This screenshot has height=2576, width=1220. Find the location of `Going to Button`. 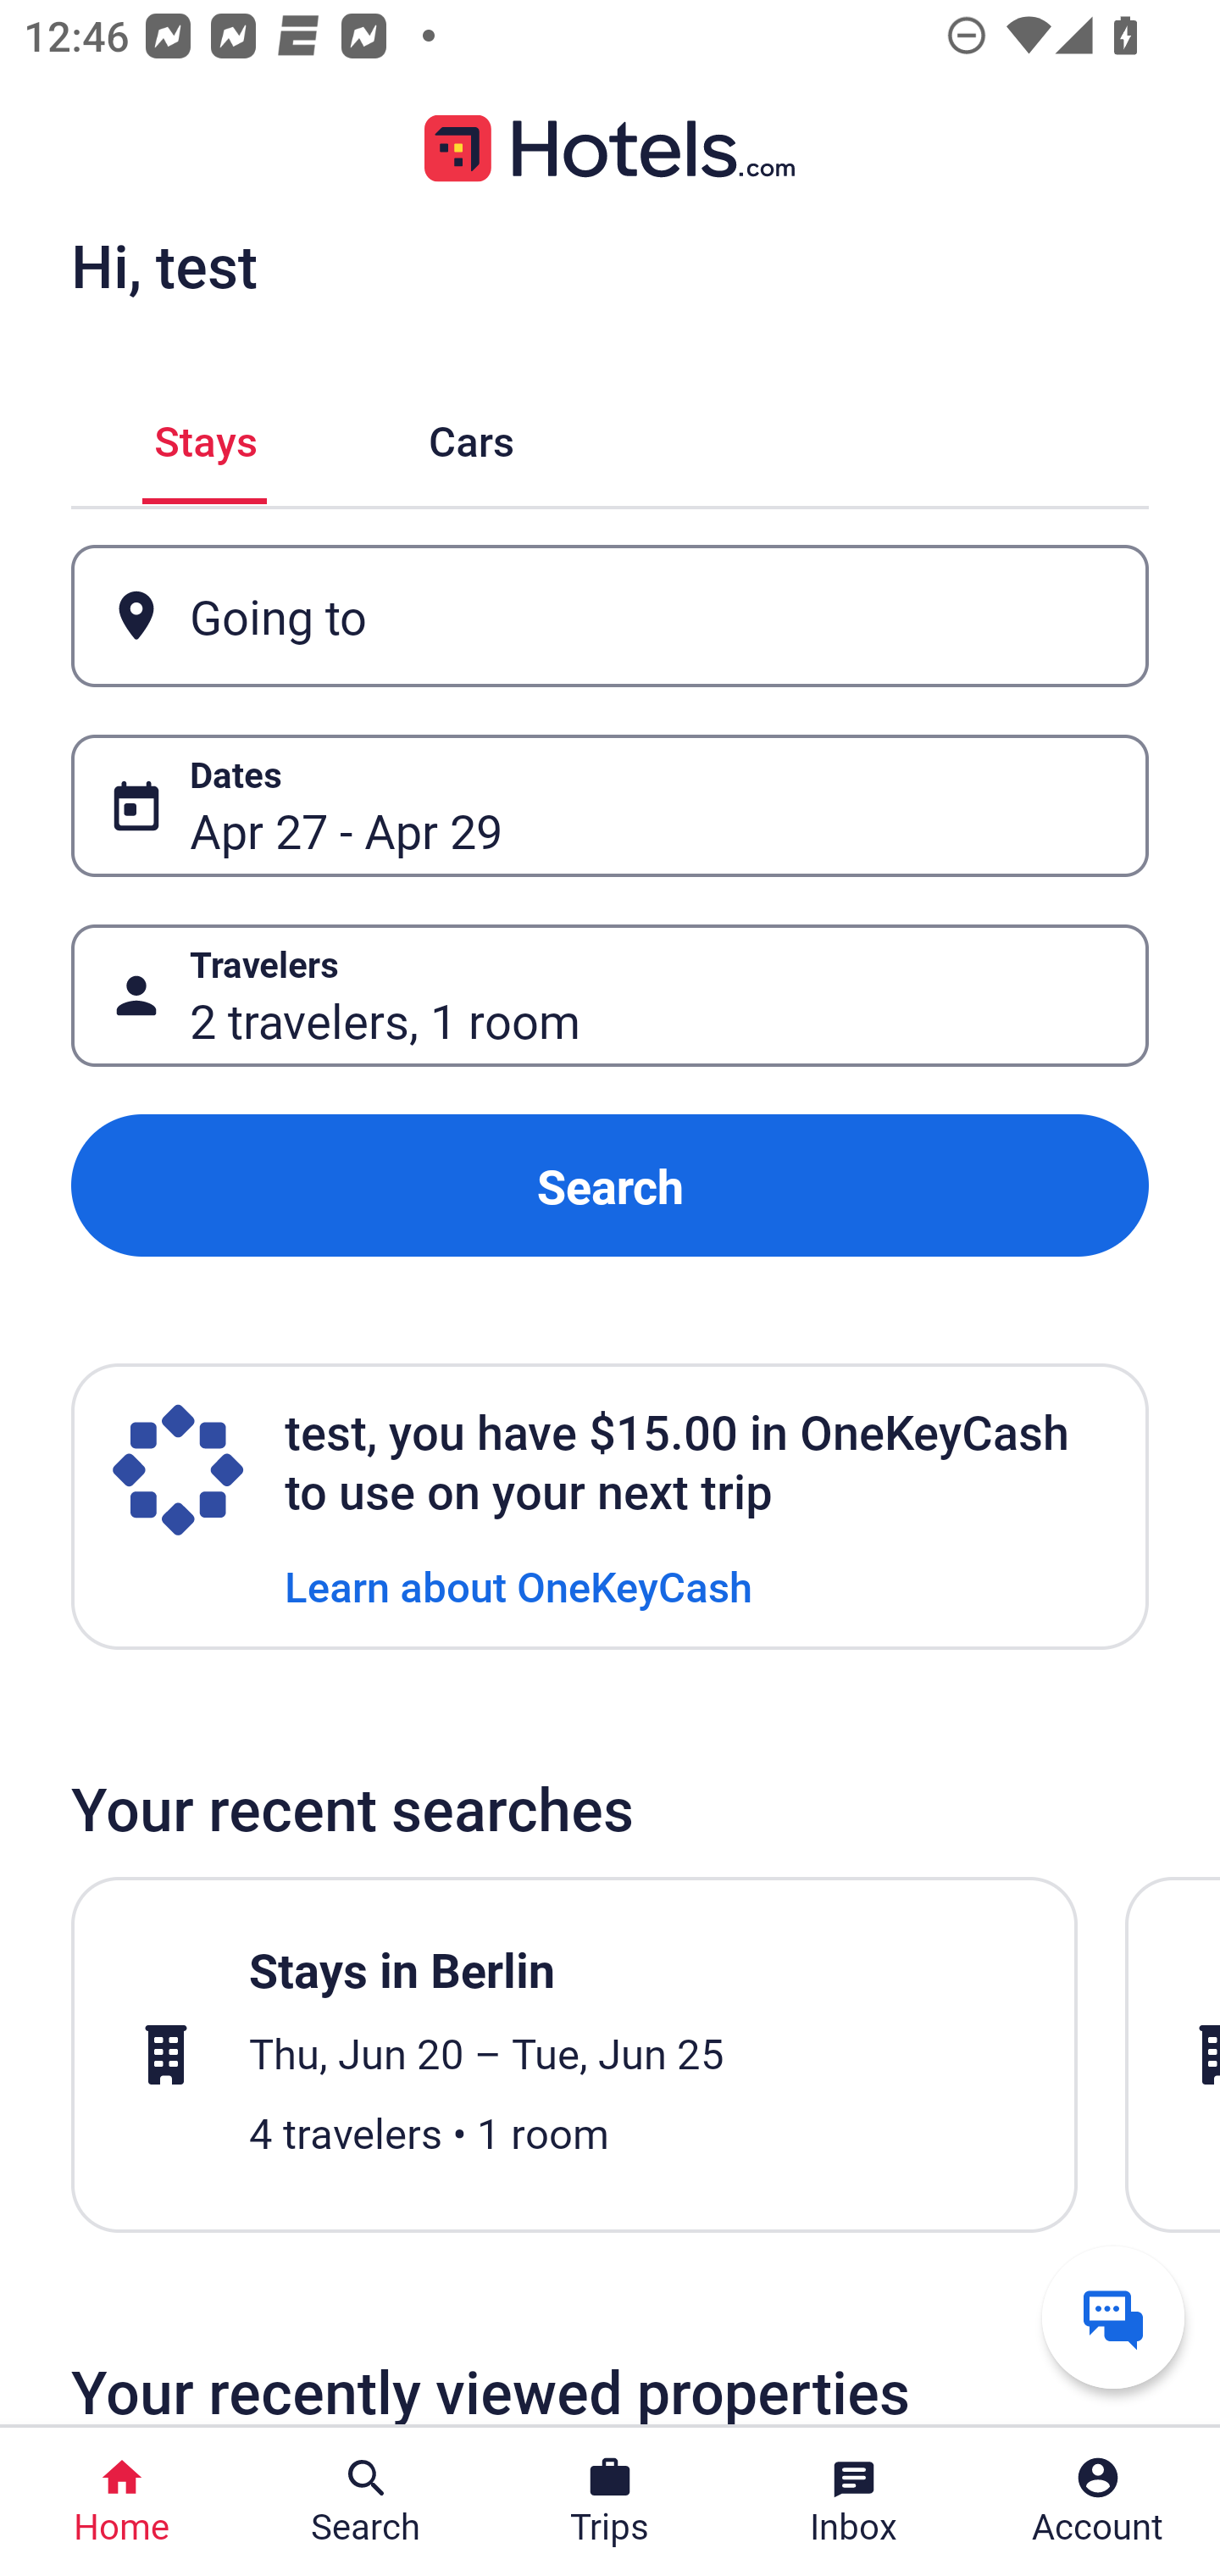

Going to Button is located at coordinates (610, 617).